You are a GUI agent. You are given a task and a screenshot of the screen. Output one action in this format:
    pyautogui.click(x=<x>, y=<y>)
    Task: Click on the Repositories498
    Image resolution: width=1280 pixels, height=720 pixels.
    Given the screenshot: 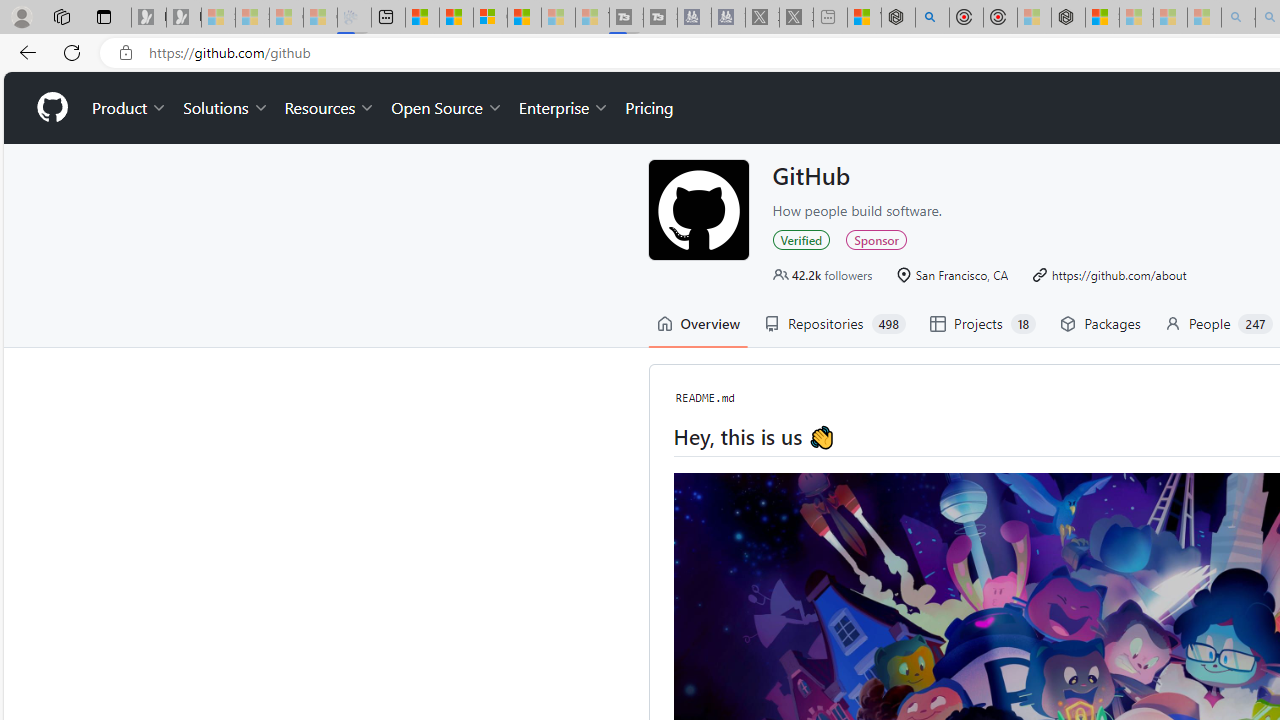 What is the action you would take?
    pyautogui.click(x=834, y=324)
    